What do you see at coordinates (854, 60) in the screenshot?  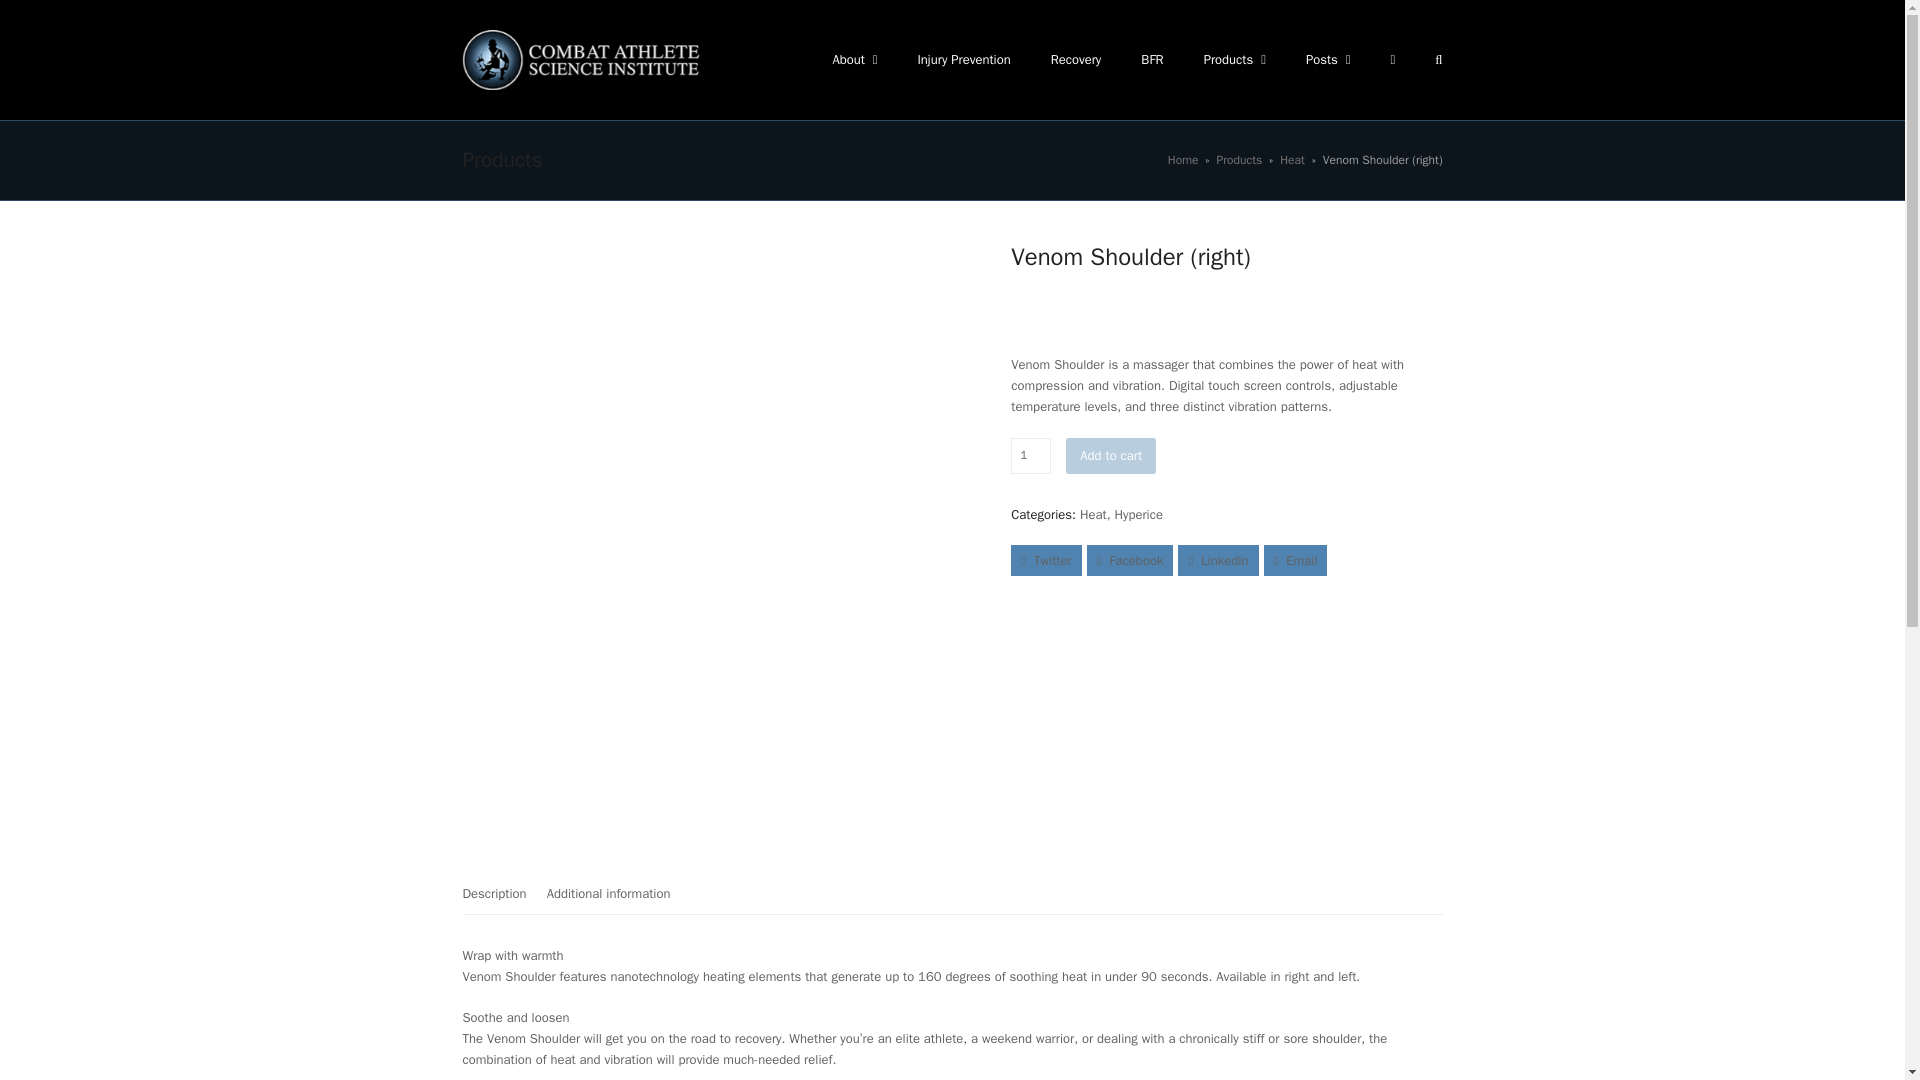 I see `About` at bounding box center [854, 60].